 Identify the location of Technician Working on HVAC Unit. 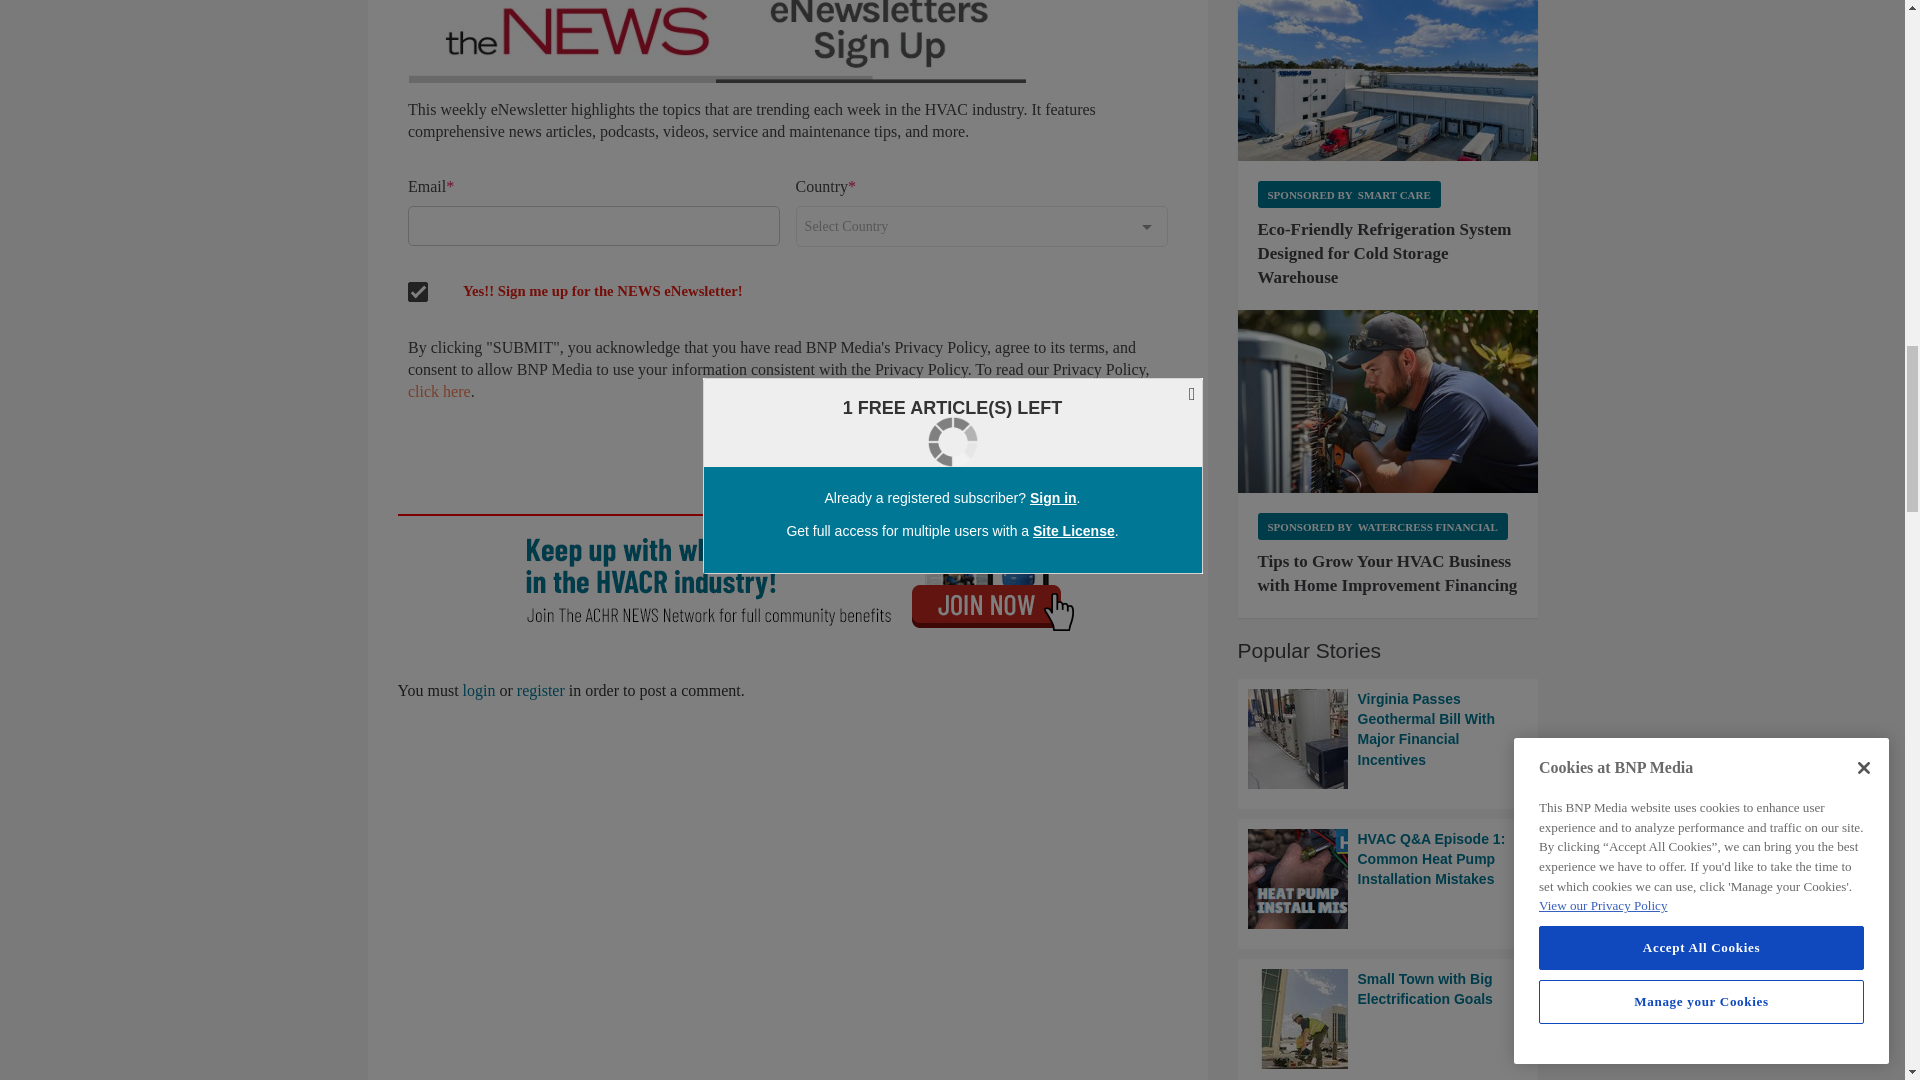
(1388, 401).